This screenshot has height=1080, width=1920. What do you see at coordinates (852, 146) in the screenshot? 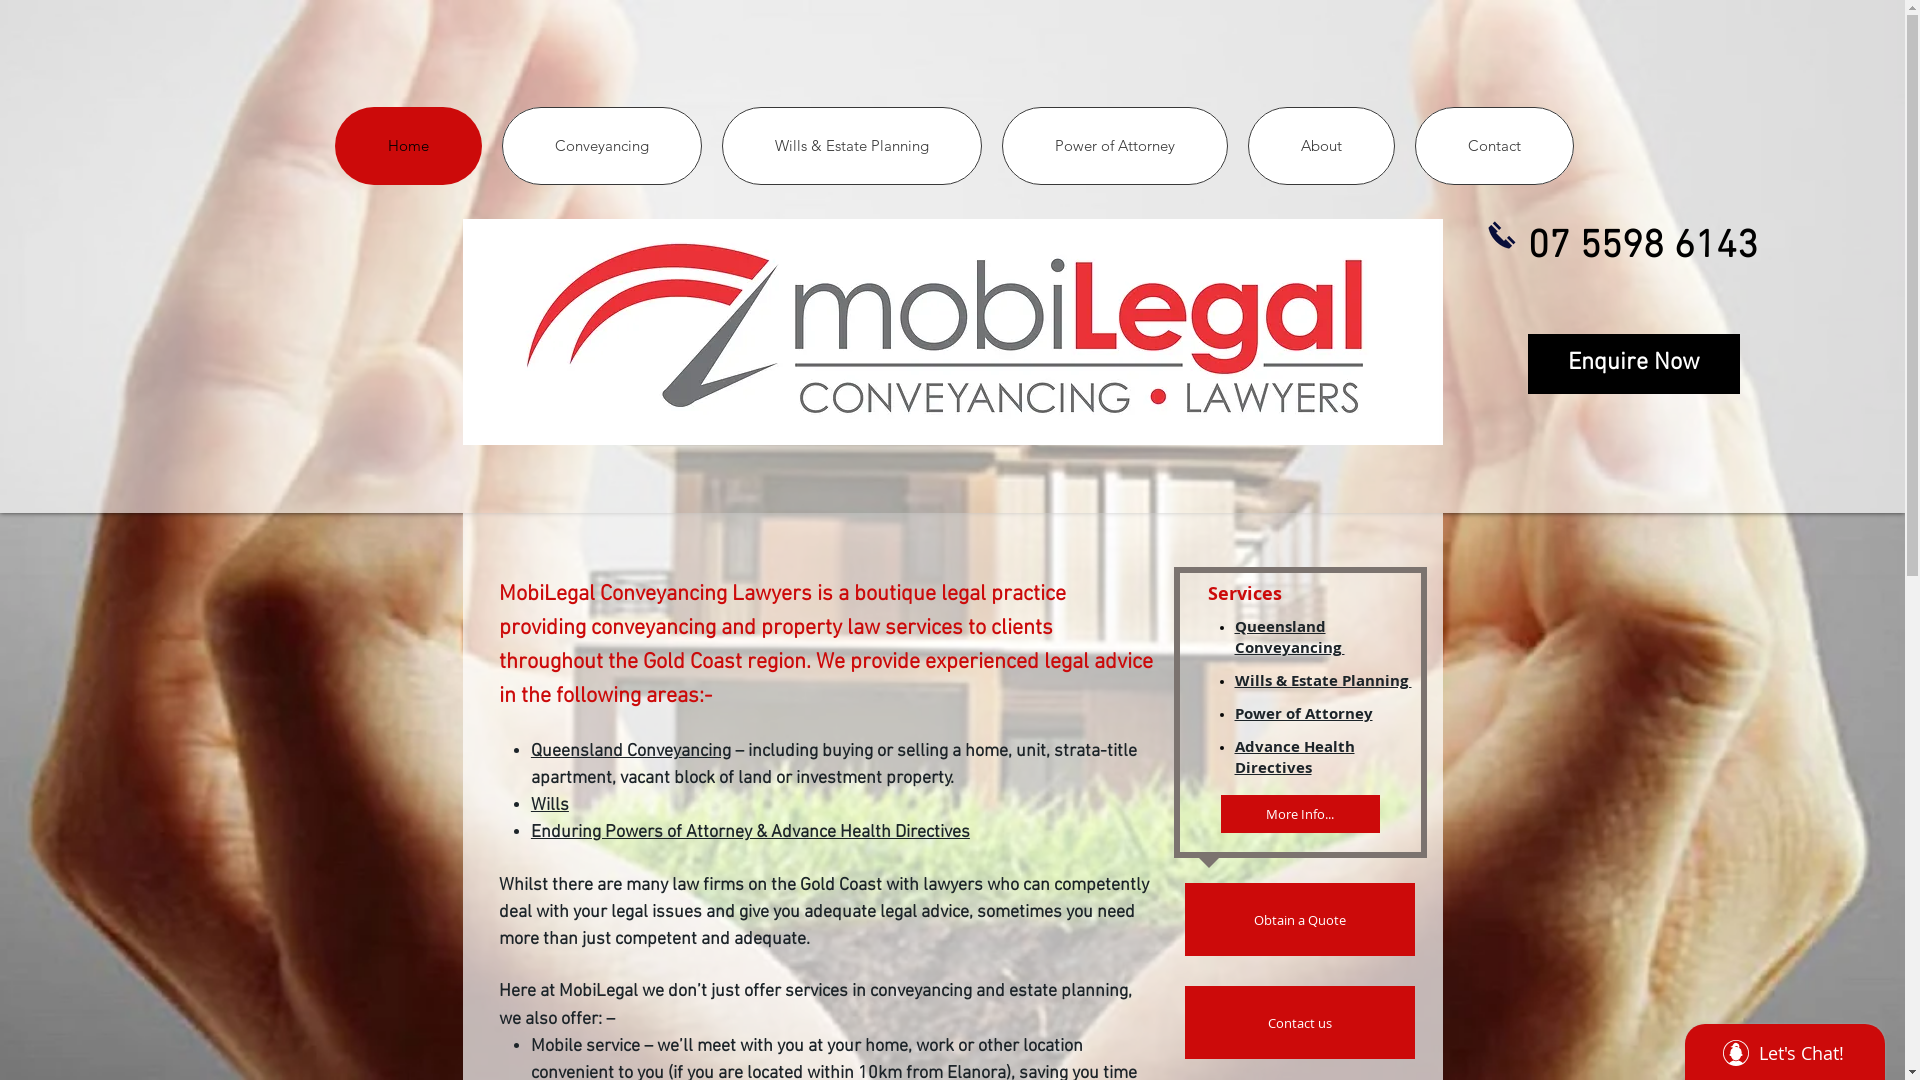
I see `Wills & Estate Planning` at bounding box center [852, 146].